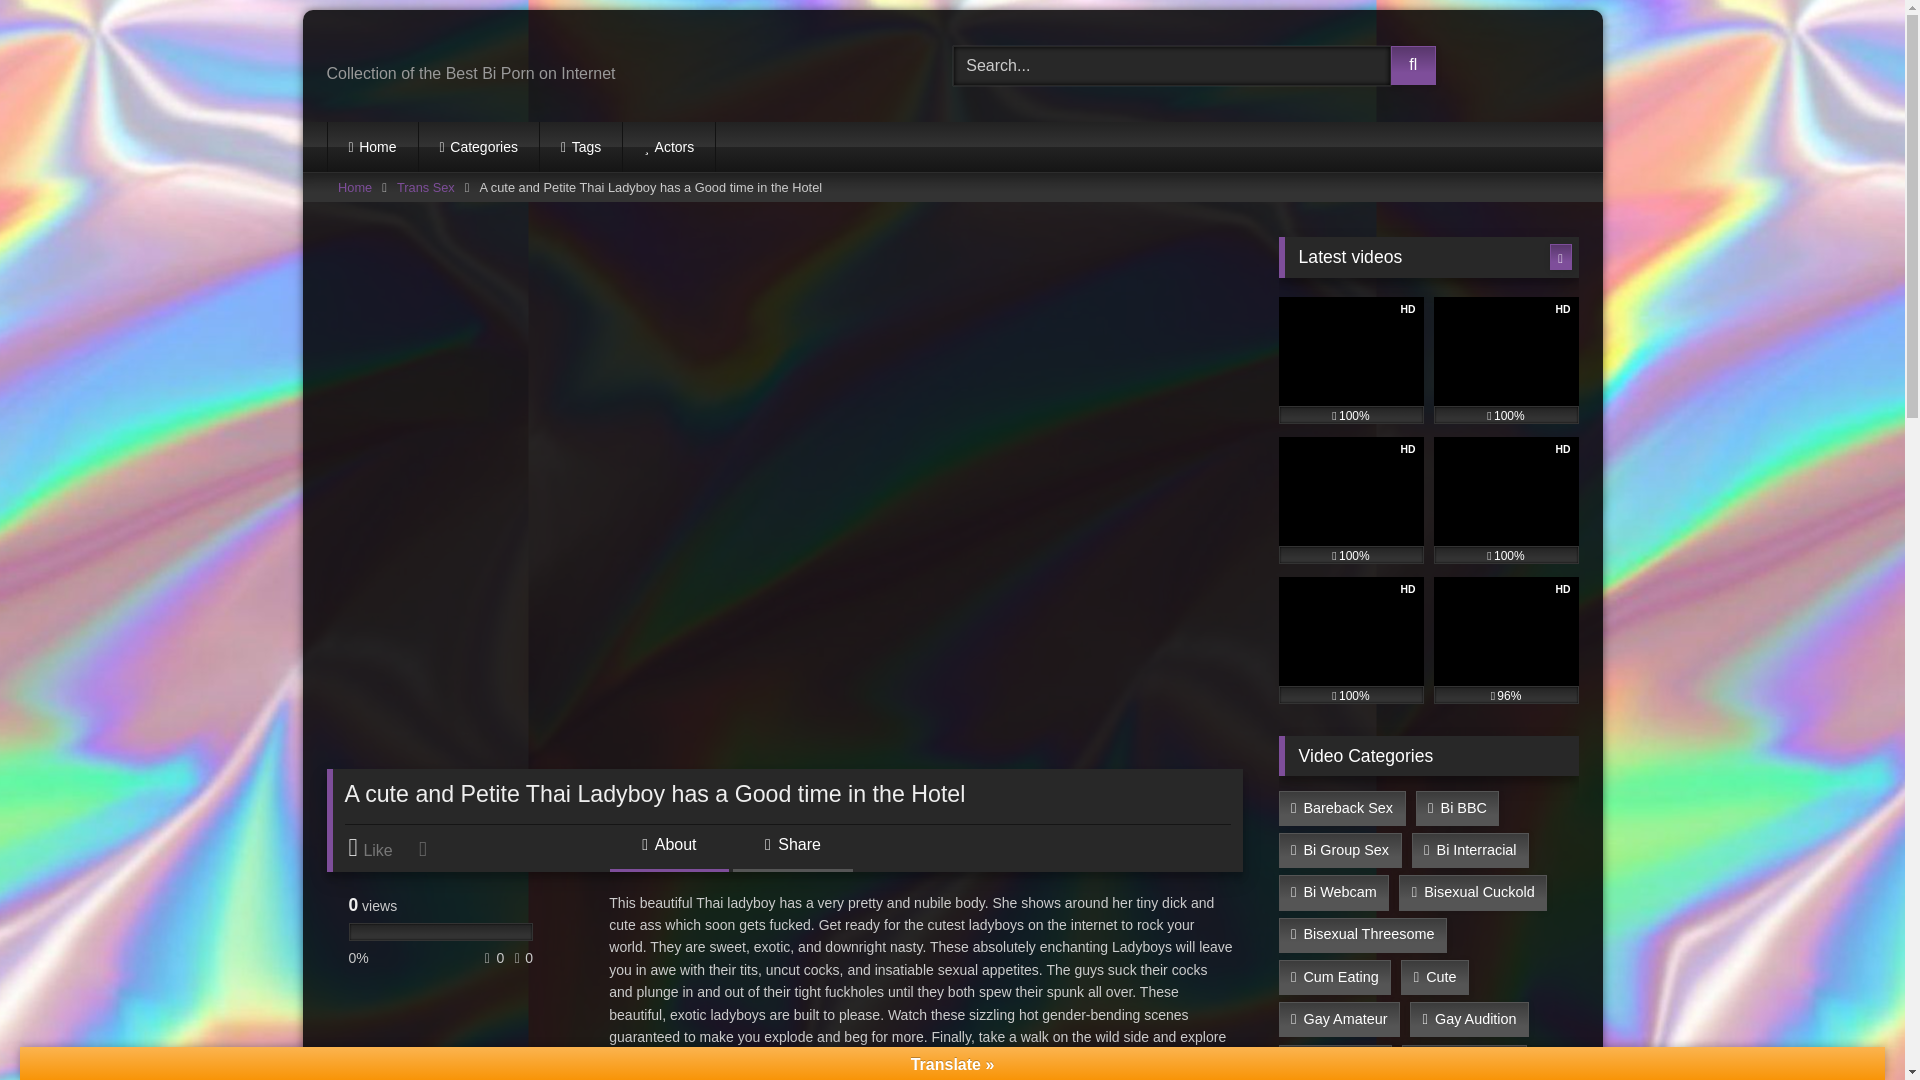 This screenshot has width=1920, height=1080. I want to click on Categories, so click(478, 146).